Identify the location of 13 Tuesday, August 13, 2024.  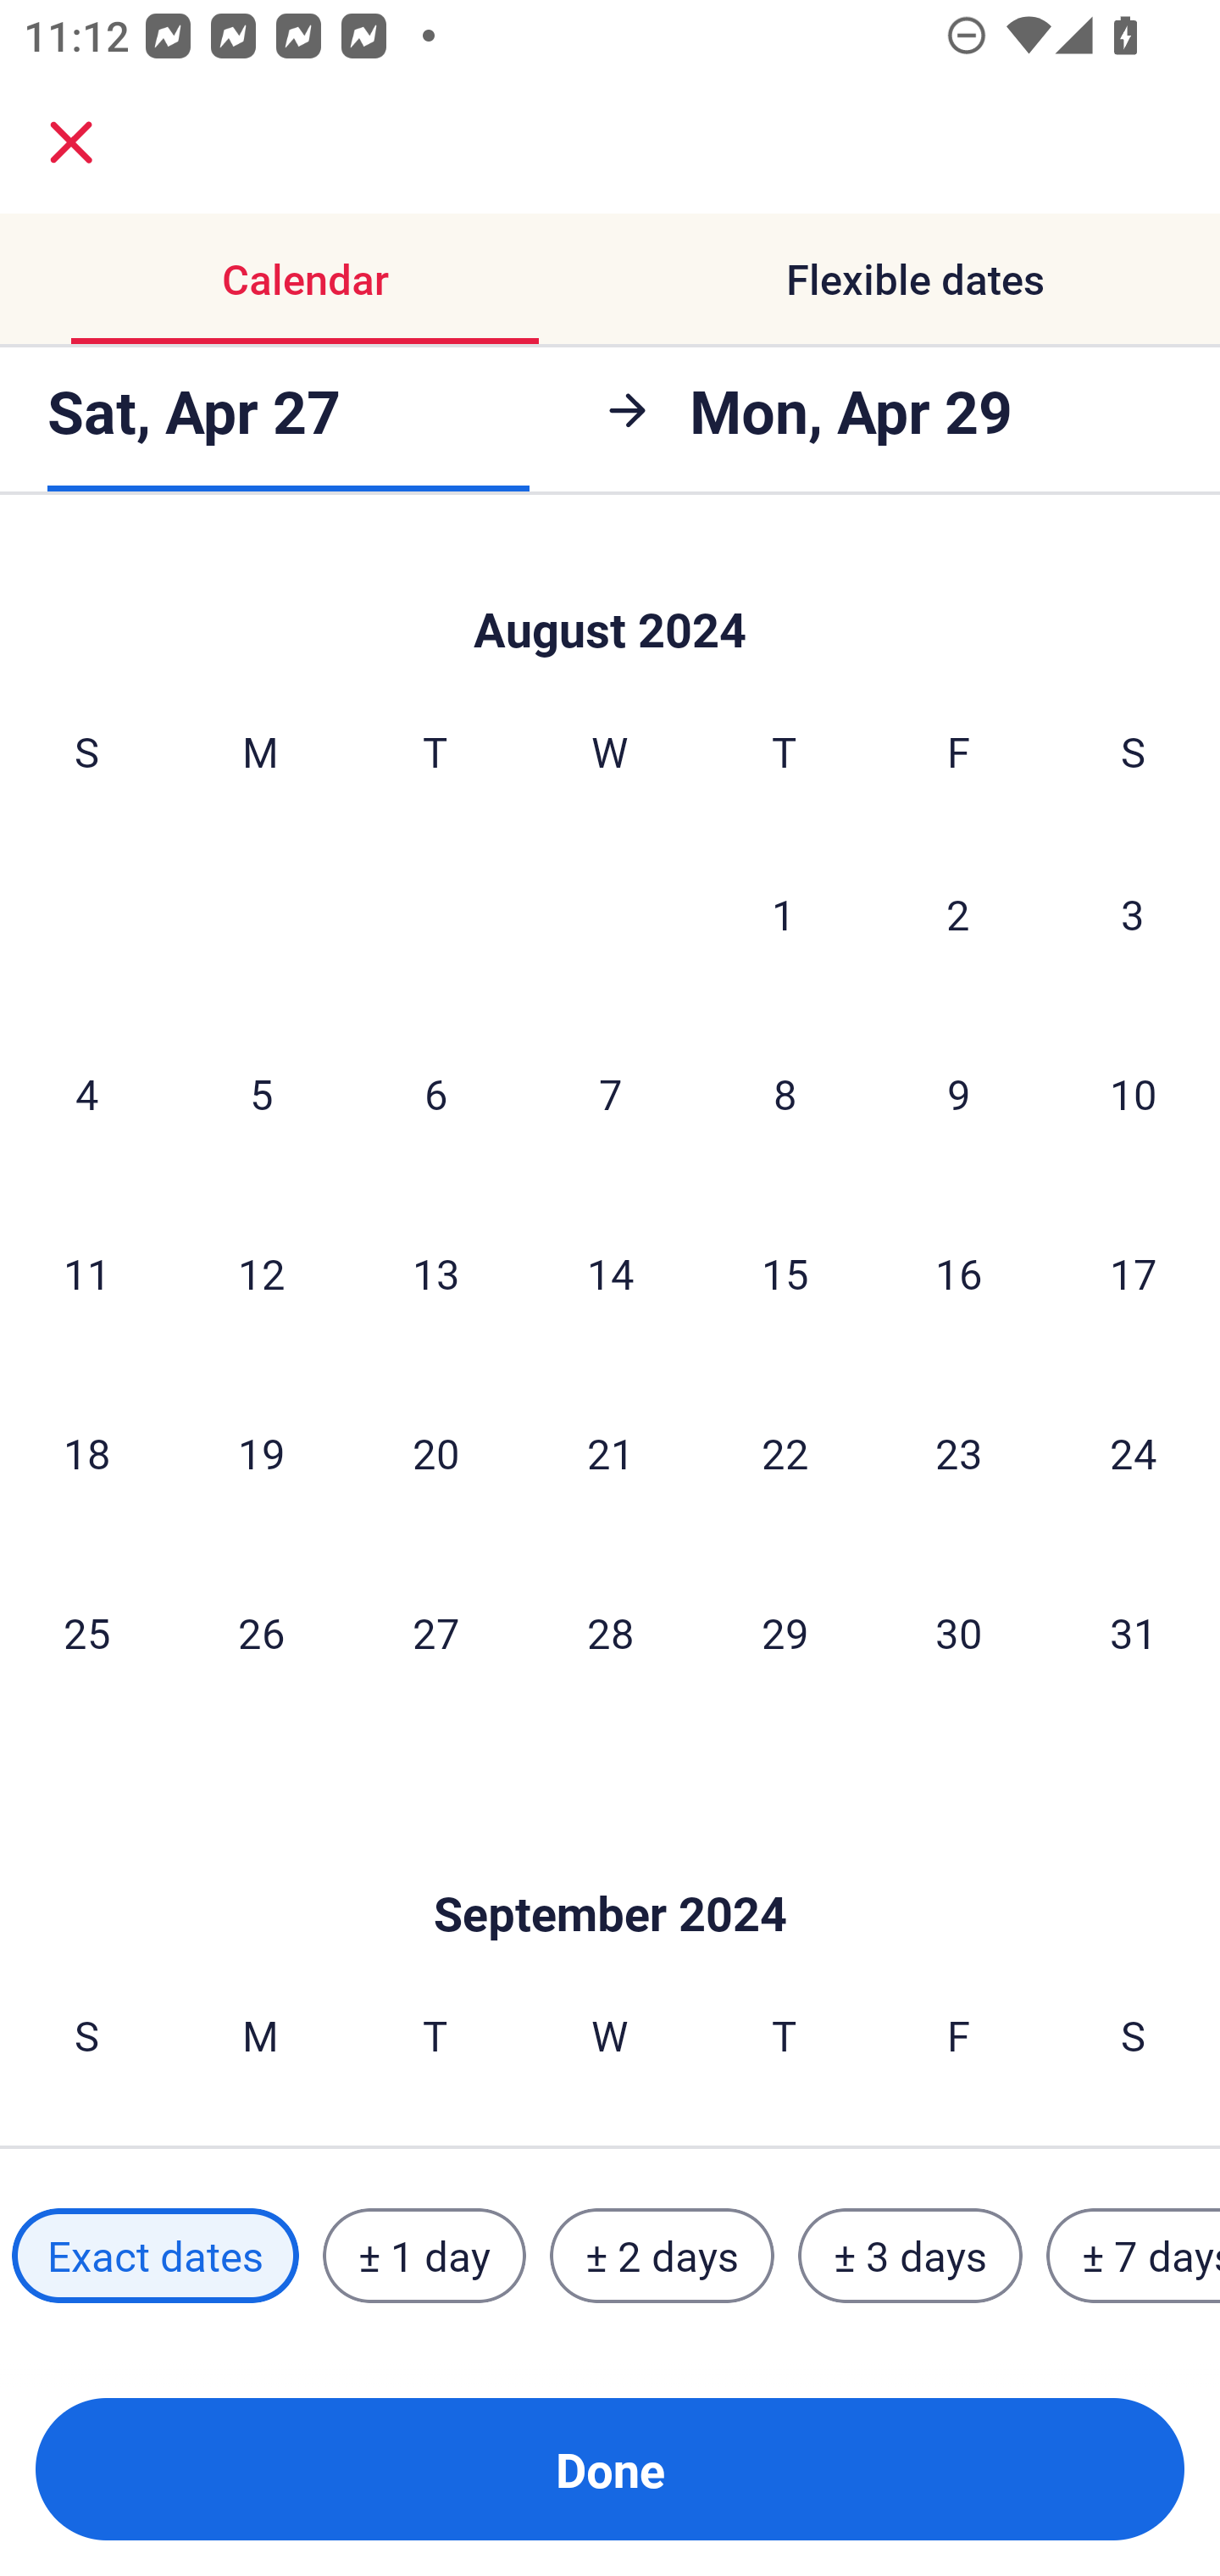
(435, 1274).